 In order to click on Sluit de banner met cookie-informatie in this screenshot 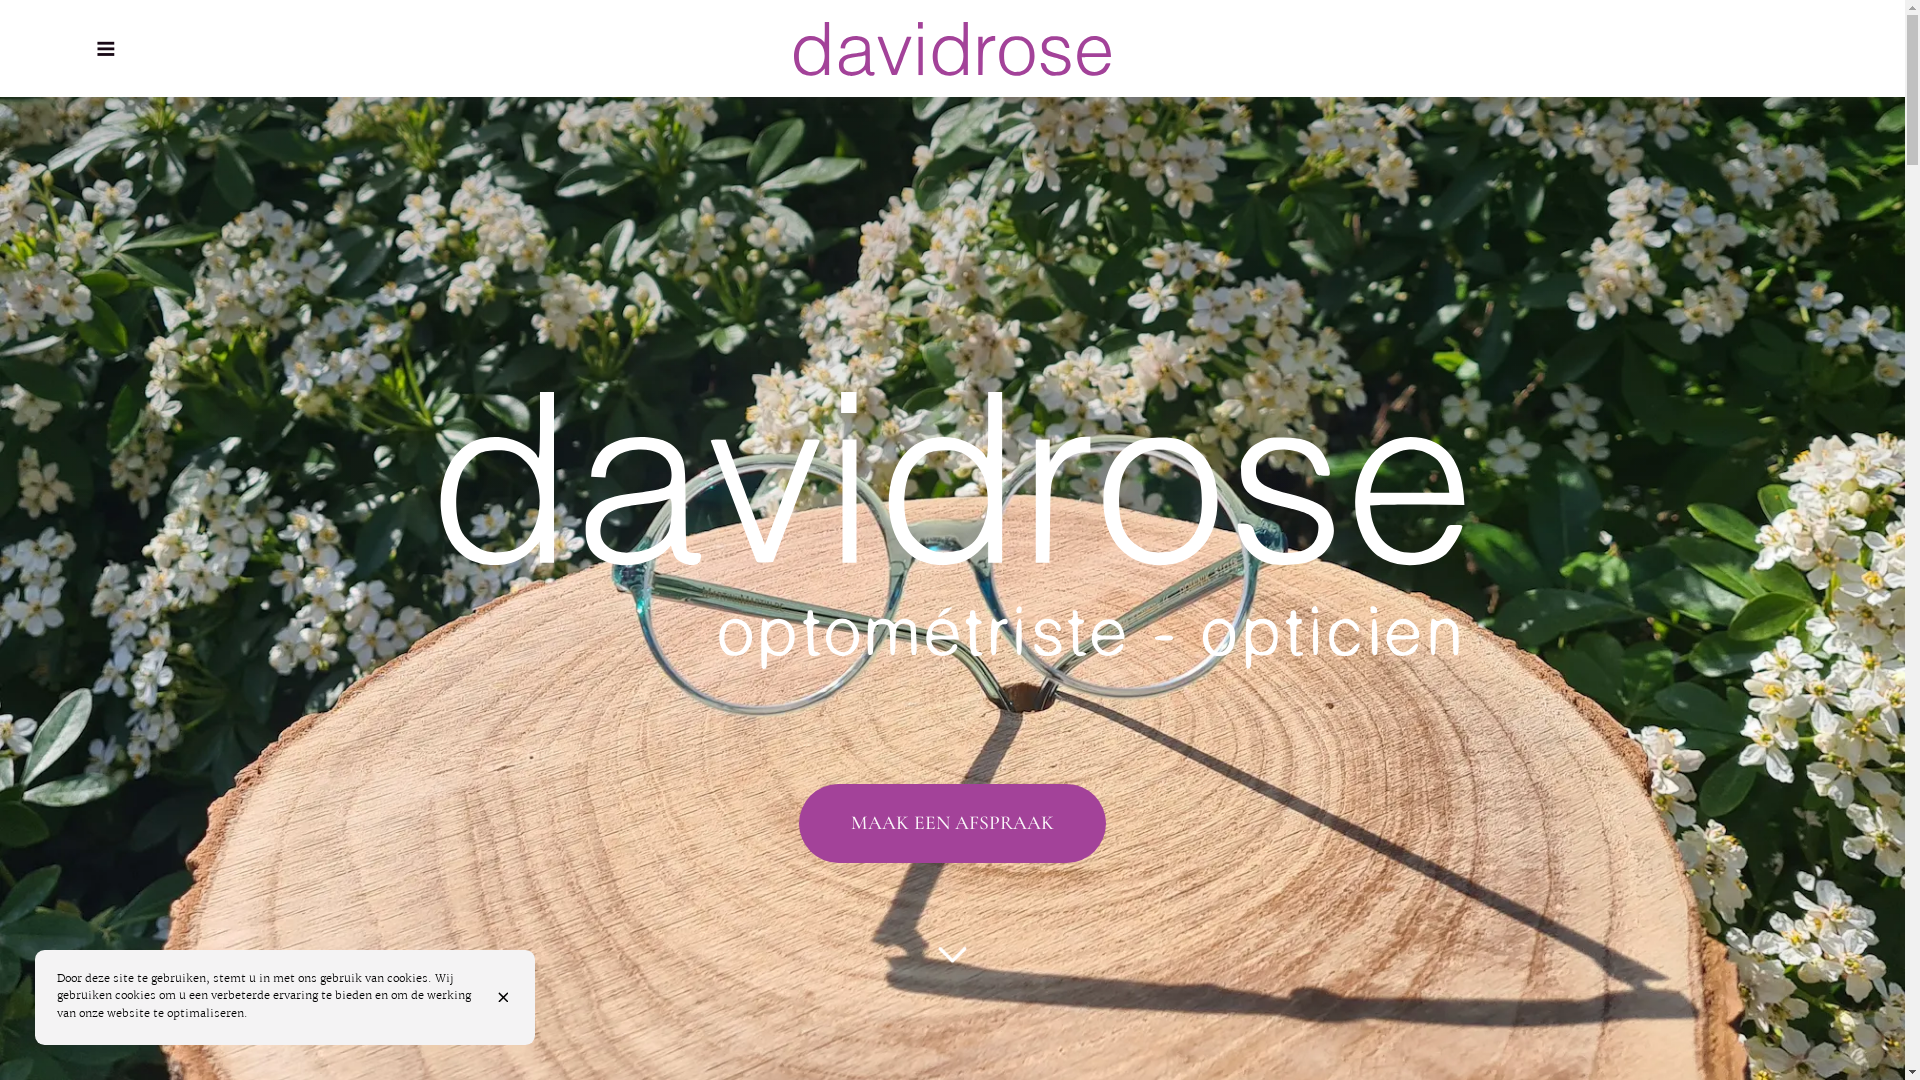, I will do `click(506, 998)`.